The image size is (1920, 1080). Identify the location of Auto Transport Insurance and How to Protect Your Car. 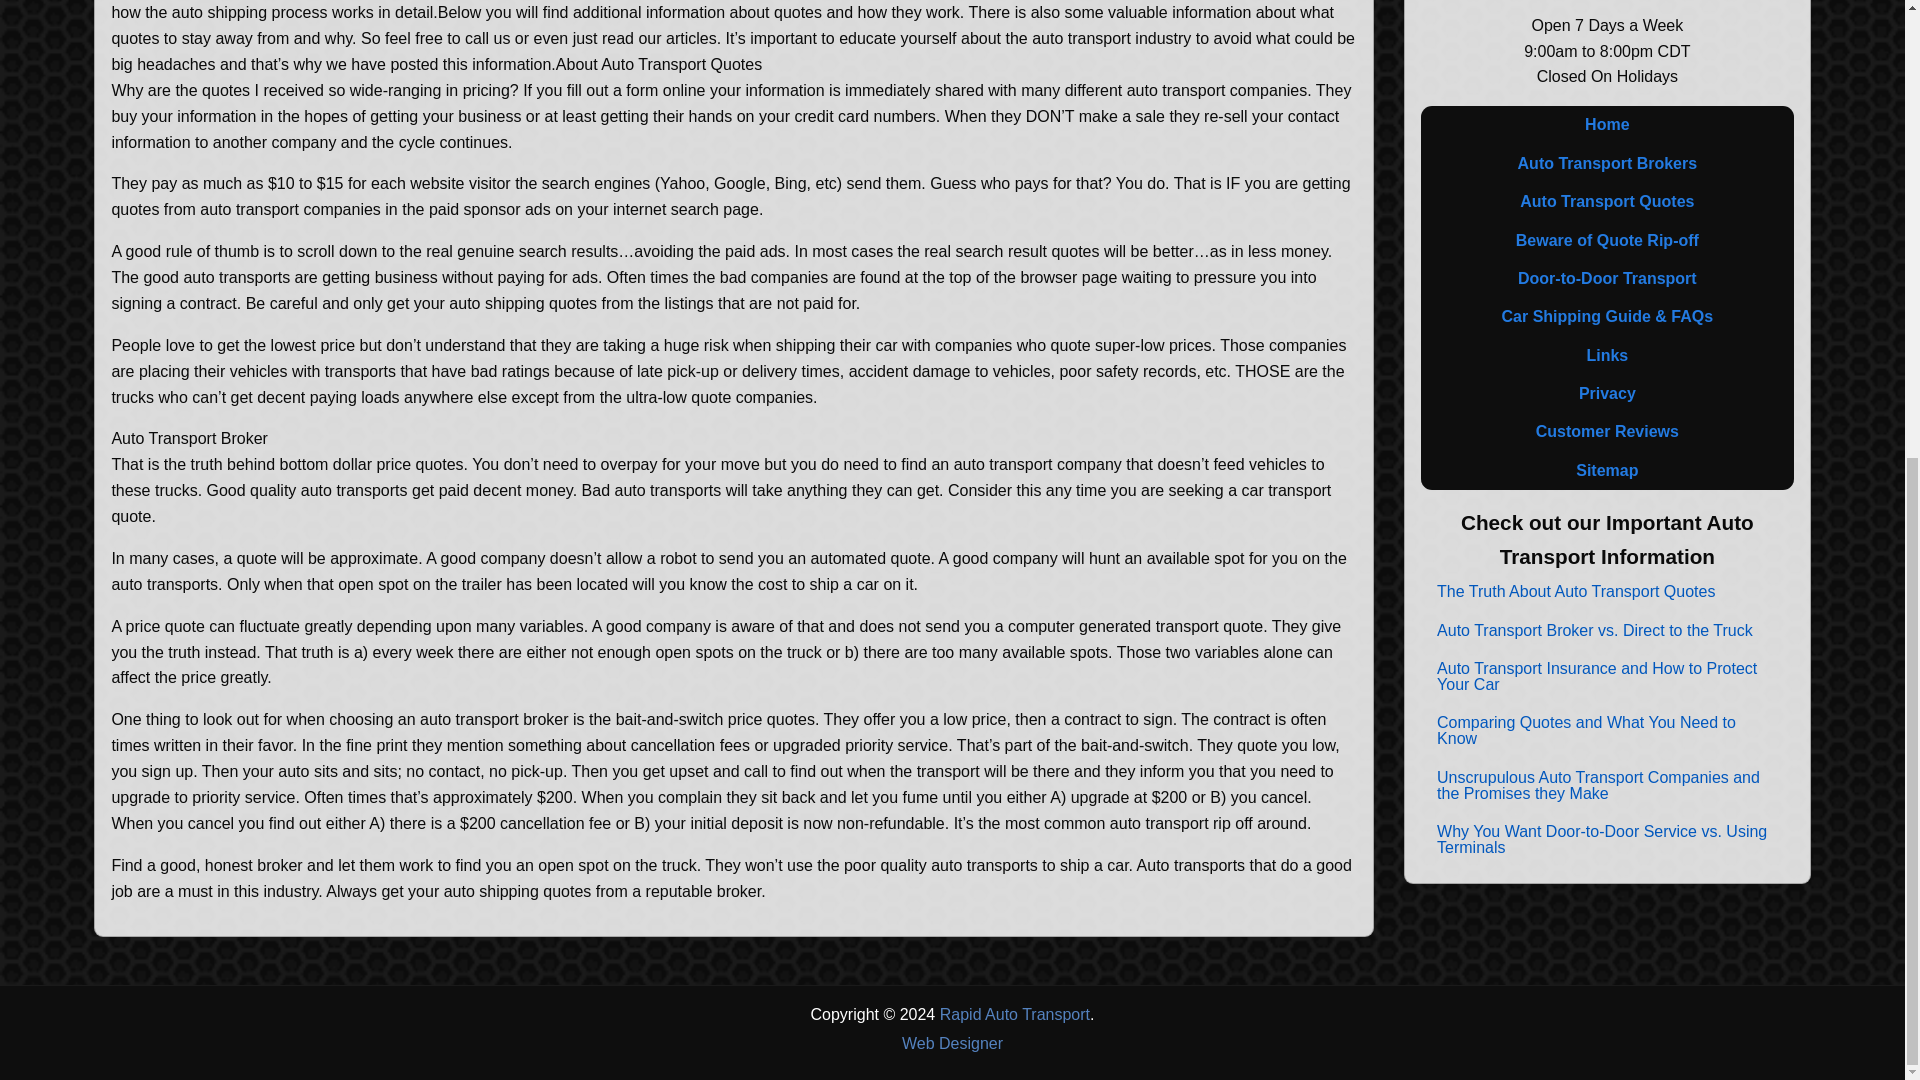
(1606, 677).